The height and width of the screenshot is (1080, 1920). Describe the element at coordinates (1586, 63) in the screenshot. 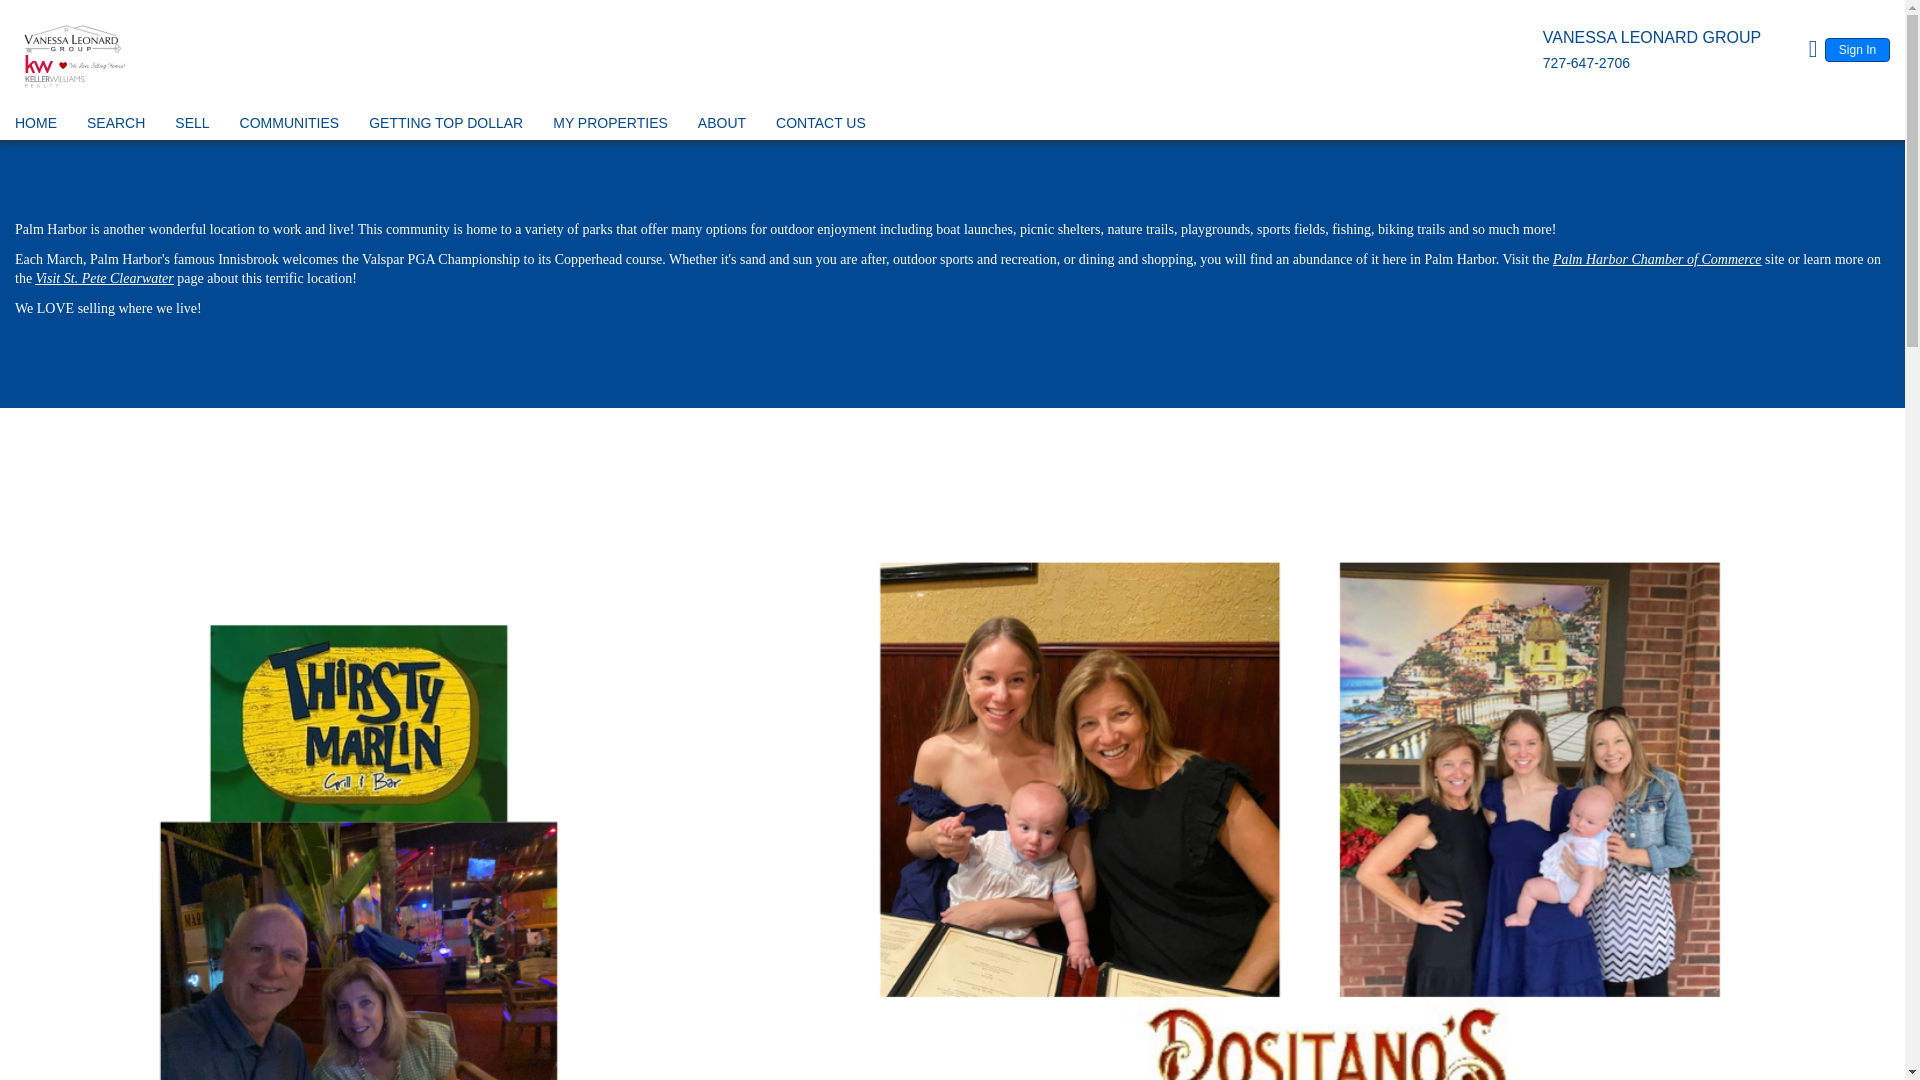

I see `727-647-2706` at that location.